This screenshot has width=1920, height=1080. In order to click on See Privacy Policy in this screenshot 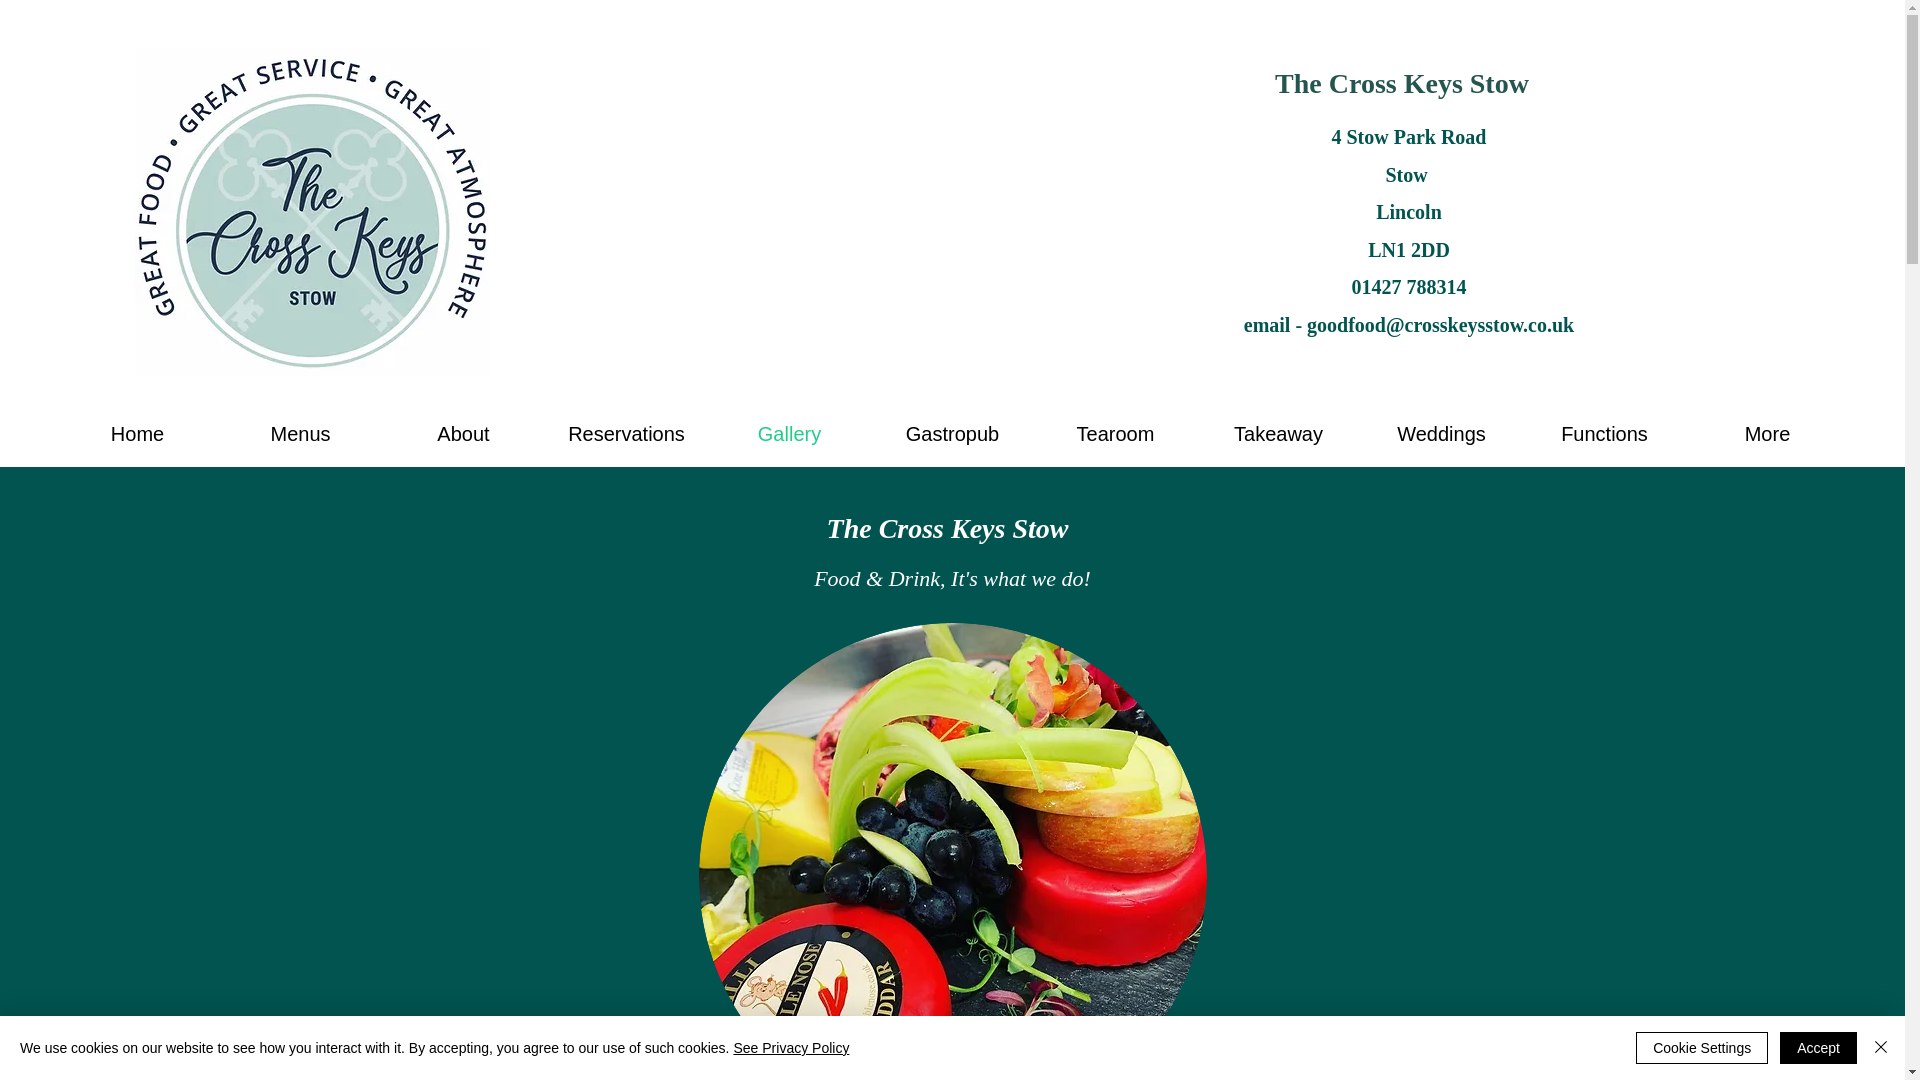, I will do `click(790, 1048)`.